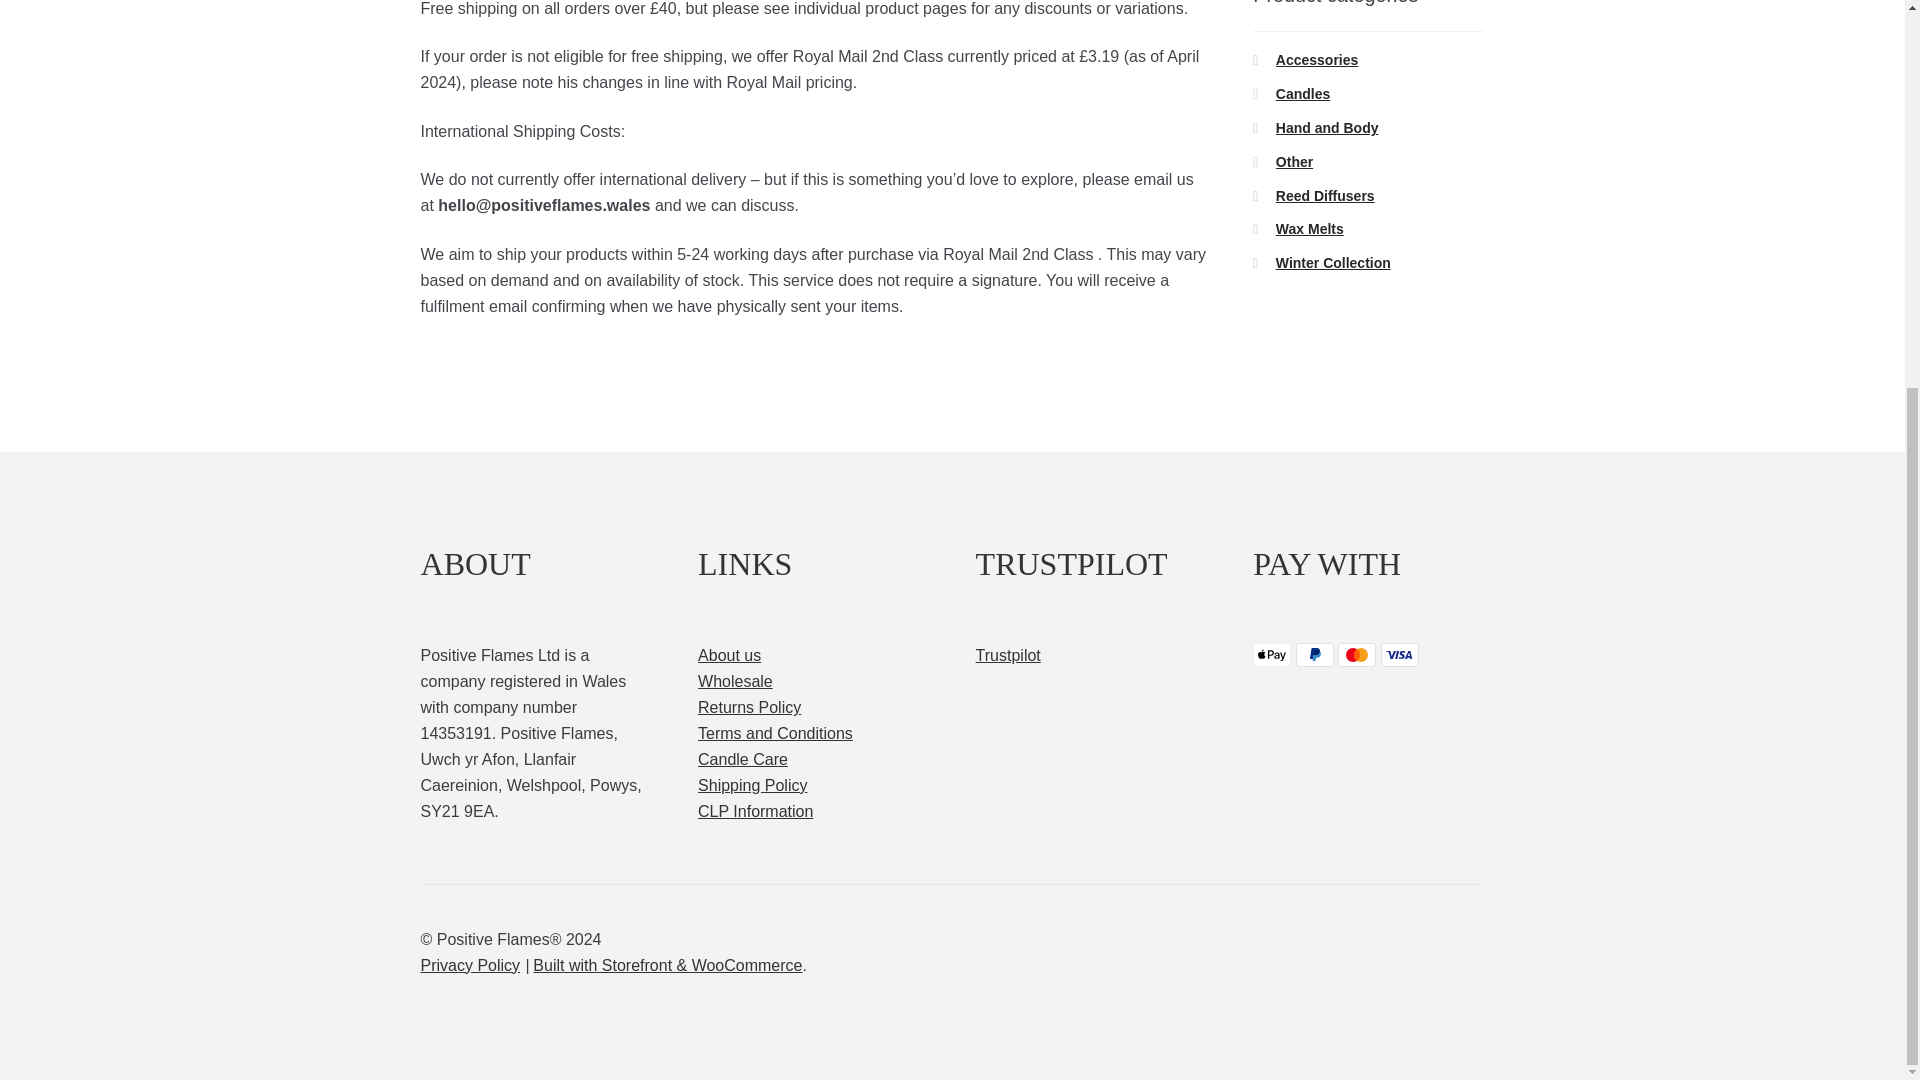  Describe the element at coordinates (1357, 654) in the screenshot. I see `Mastercard` at that location.